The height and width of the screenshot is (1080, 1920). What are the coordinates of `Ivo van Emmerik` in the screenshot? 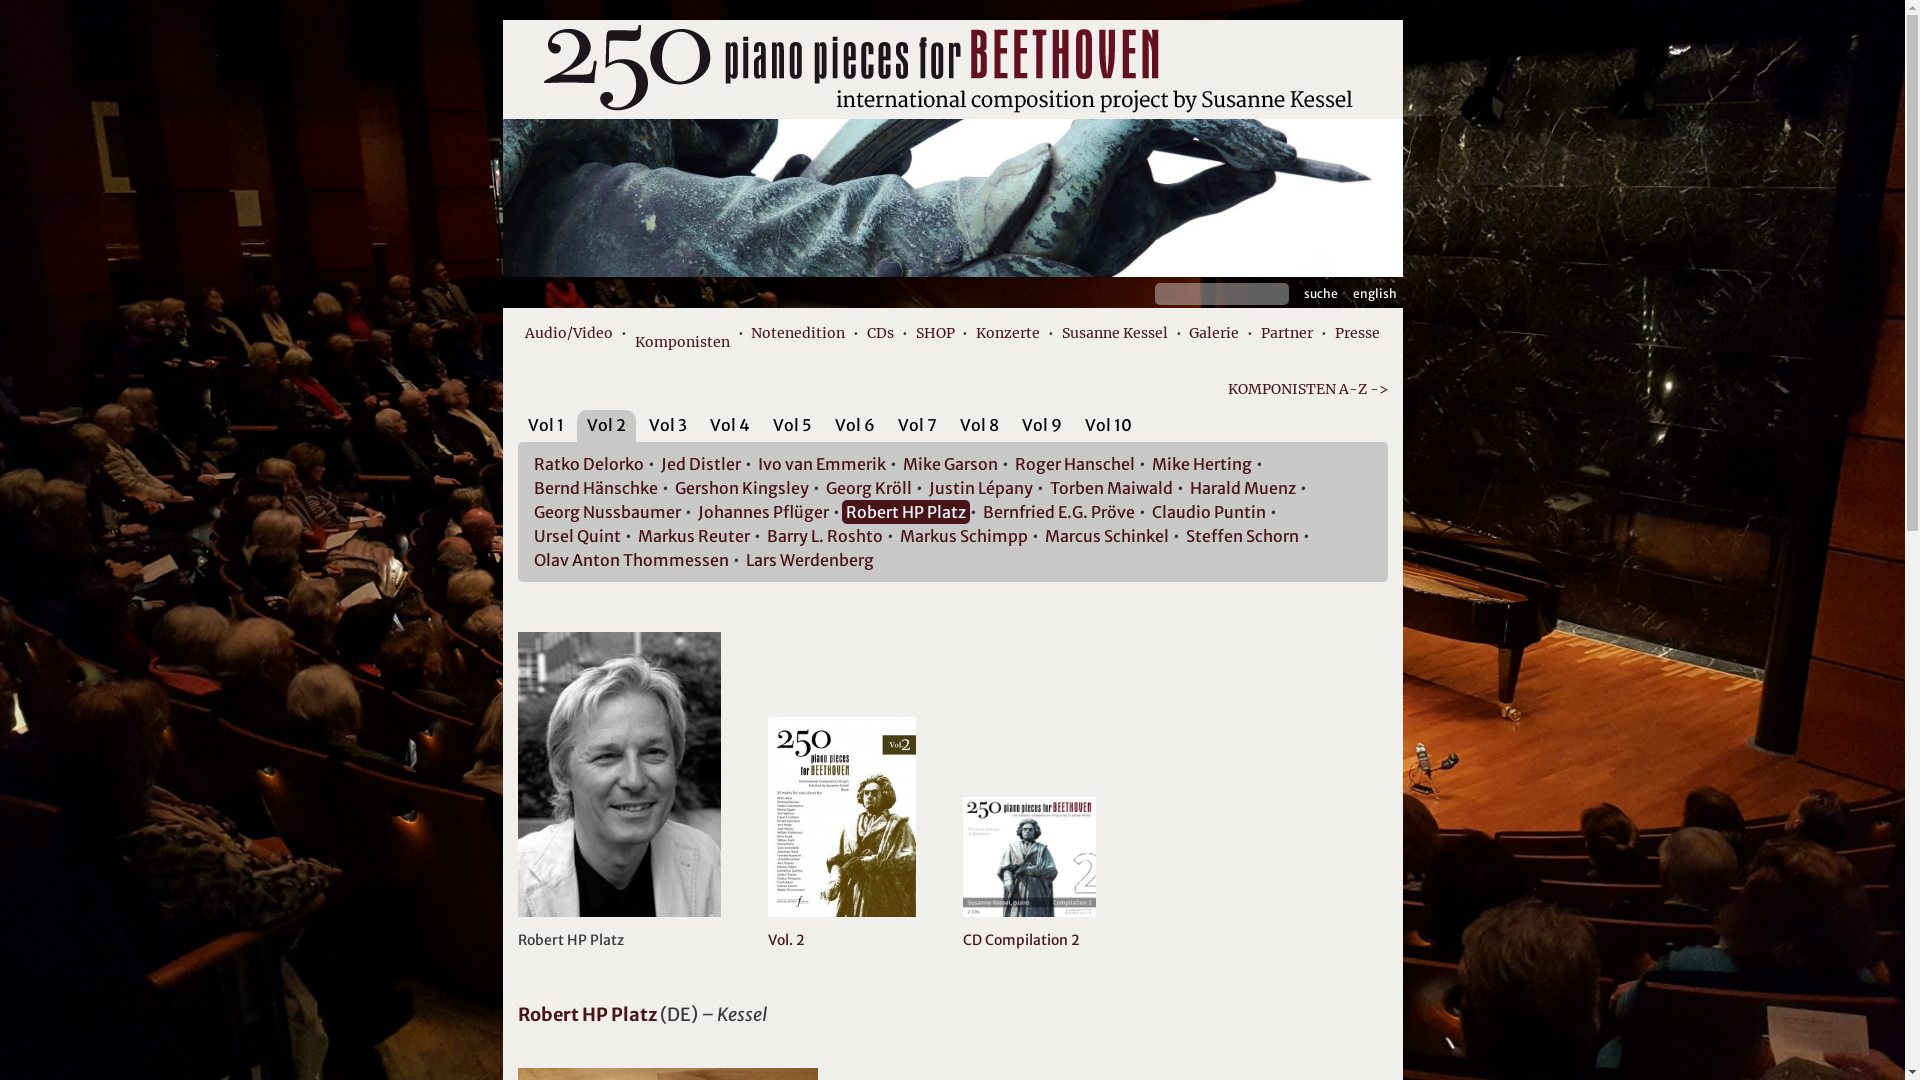 It's located at (822, 464).